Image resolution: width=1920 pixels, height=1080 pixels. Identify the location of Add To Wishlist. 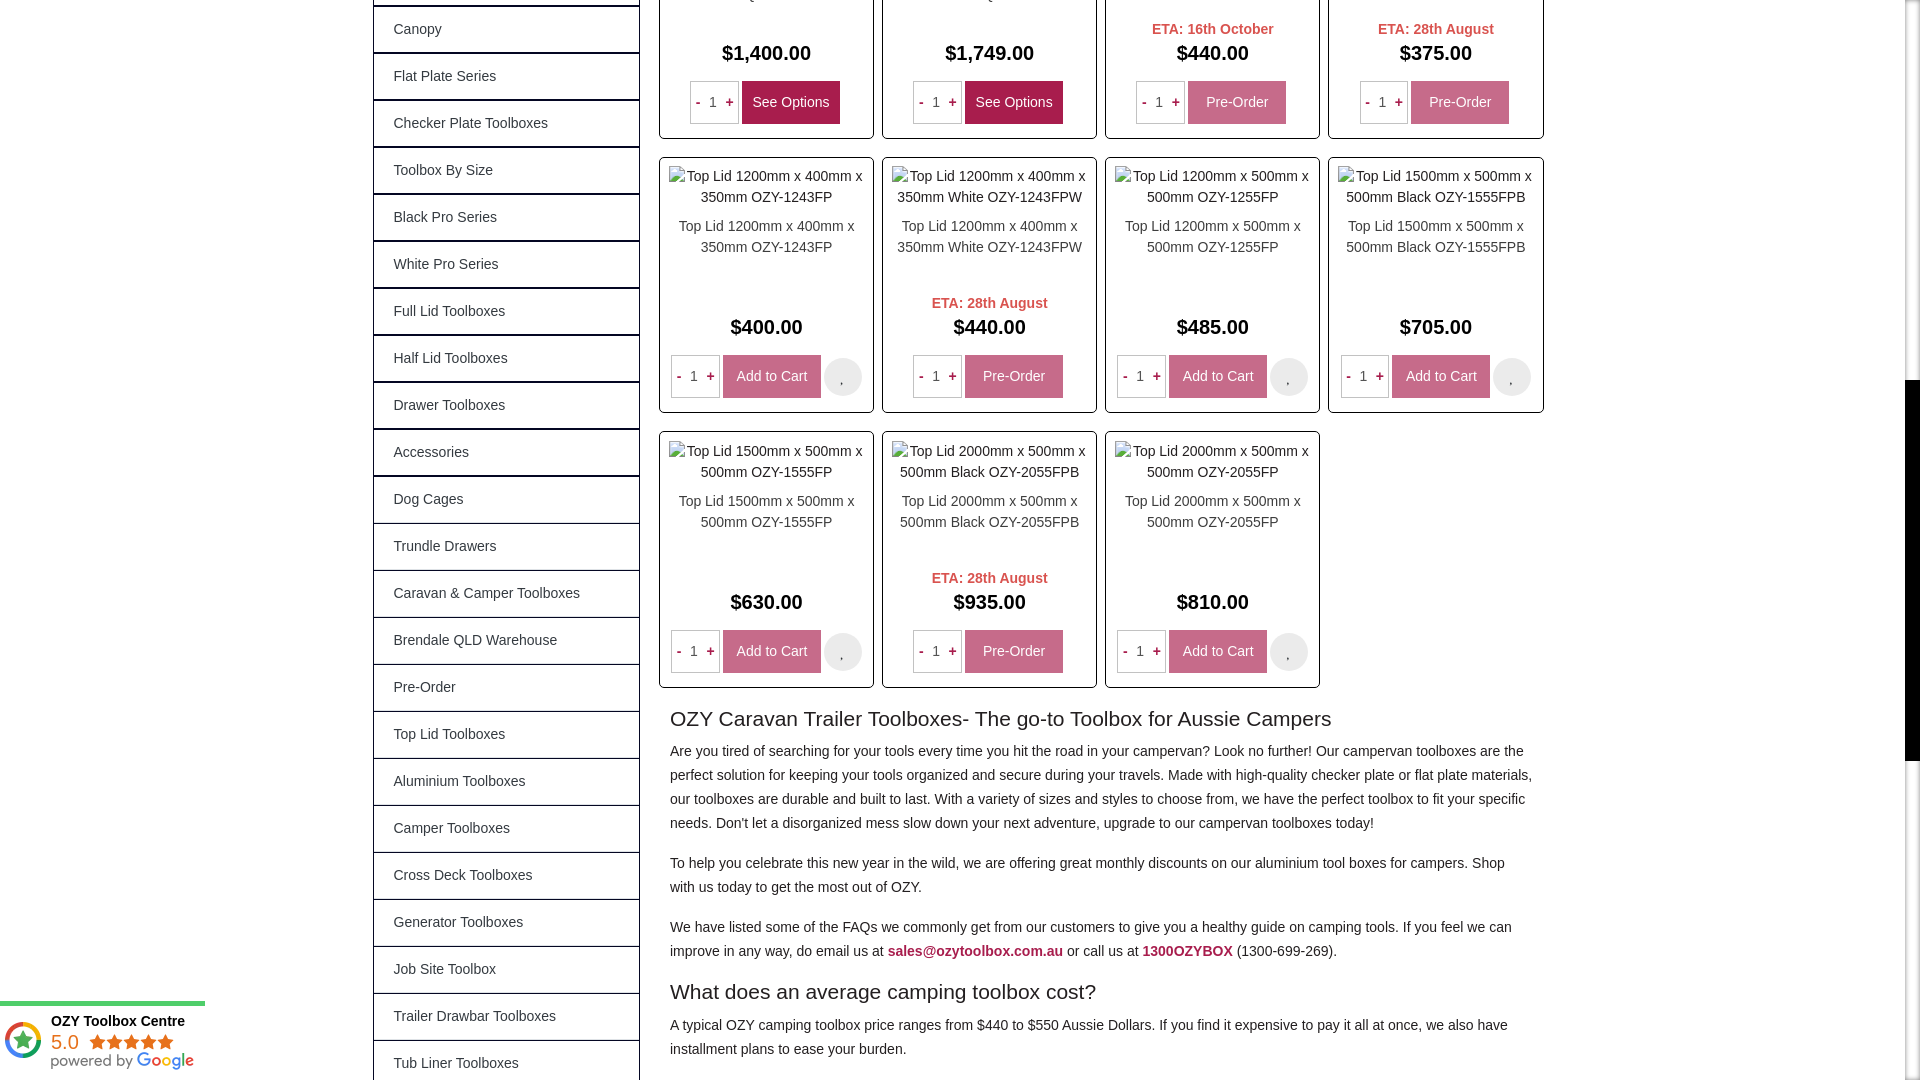
(1288, 376).